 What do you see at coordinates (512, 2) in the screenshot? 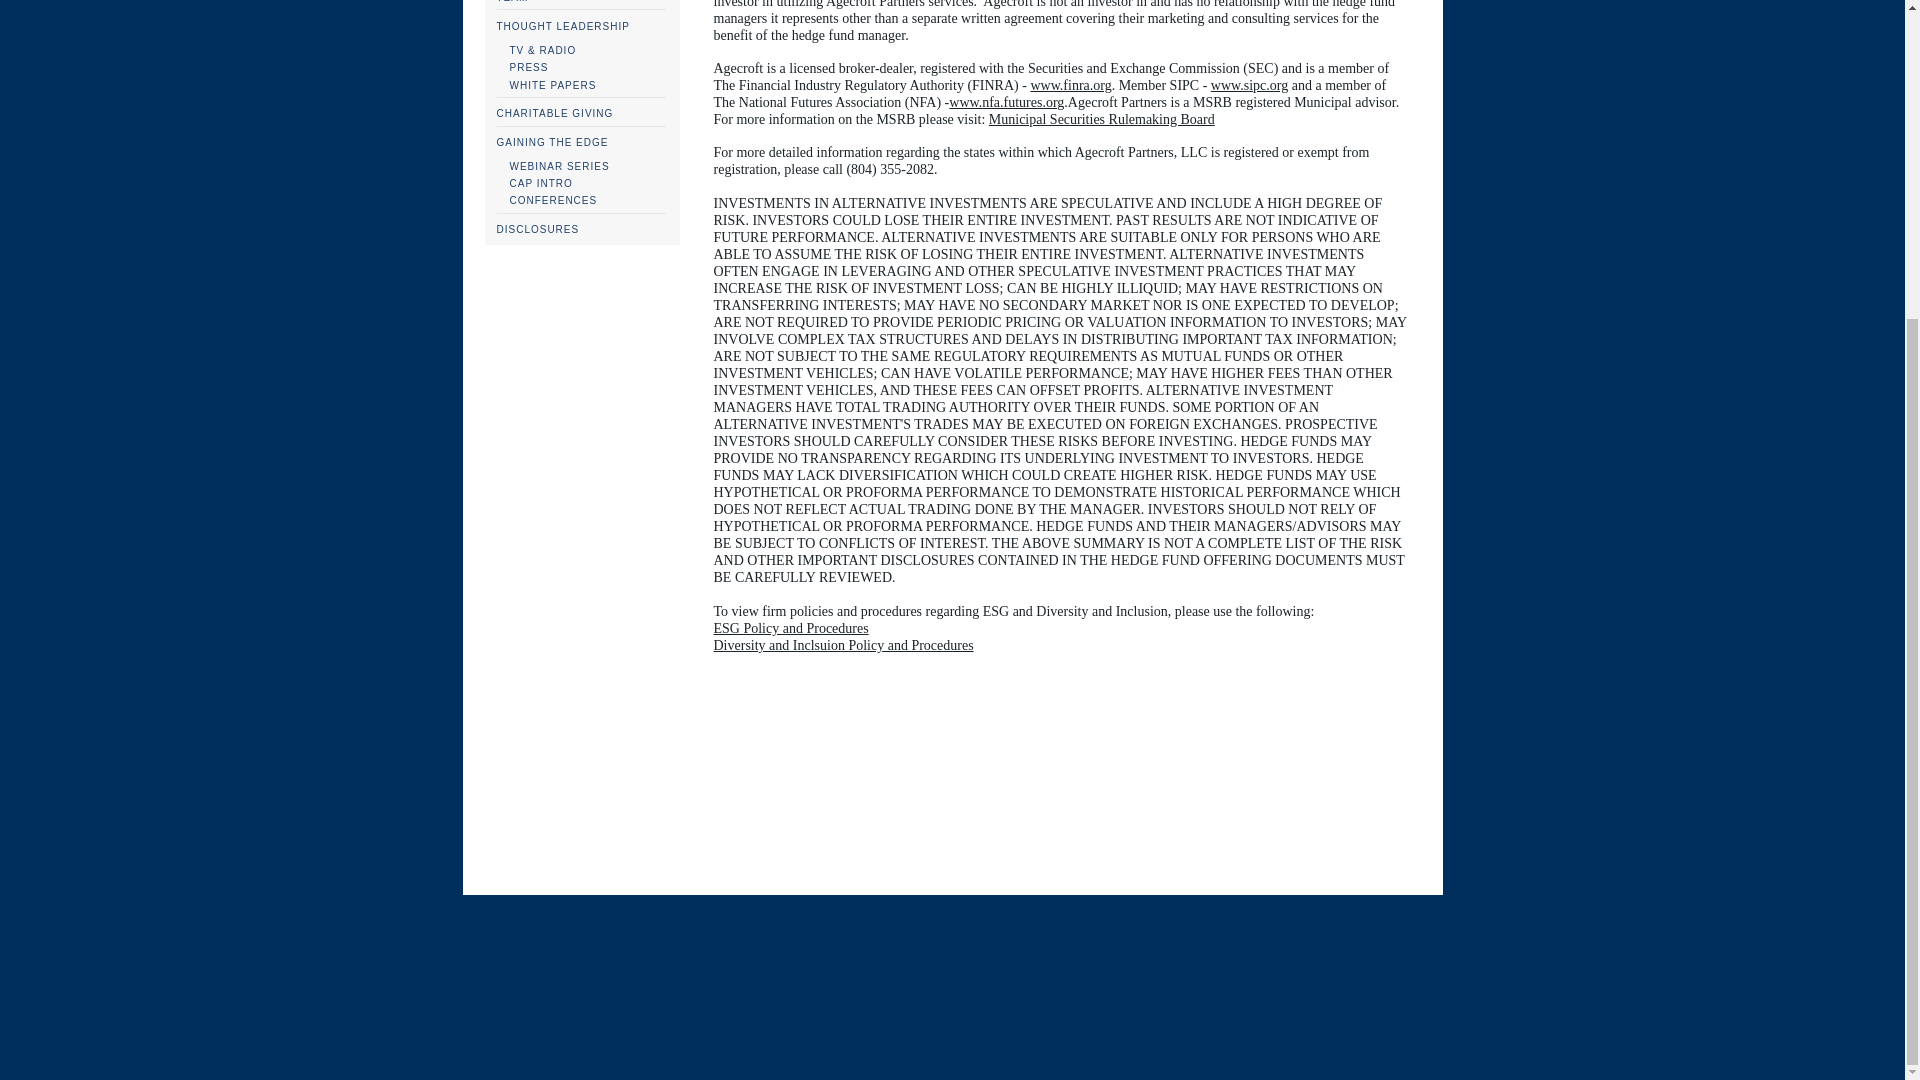
I see `TEAM` at bounding box center [512, 2].